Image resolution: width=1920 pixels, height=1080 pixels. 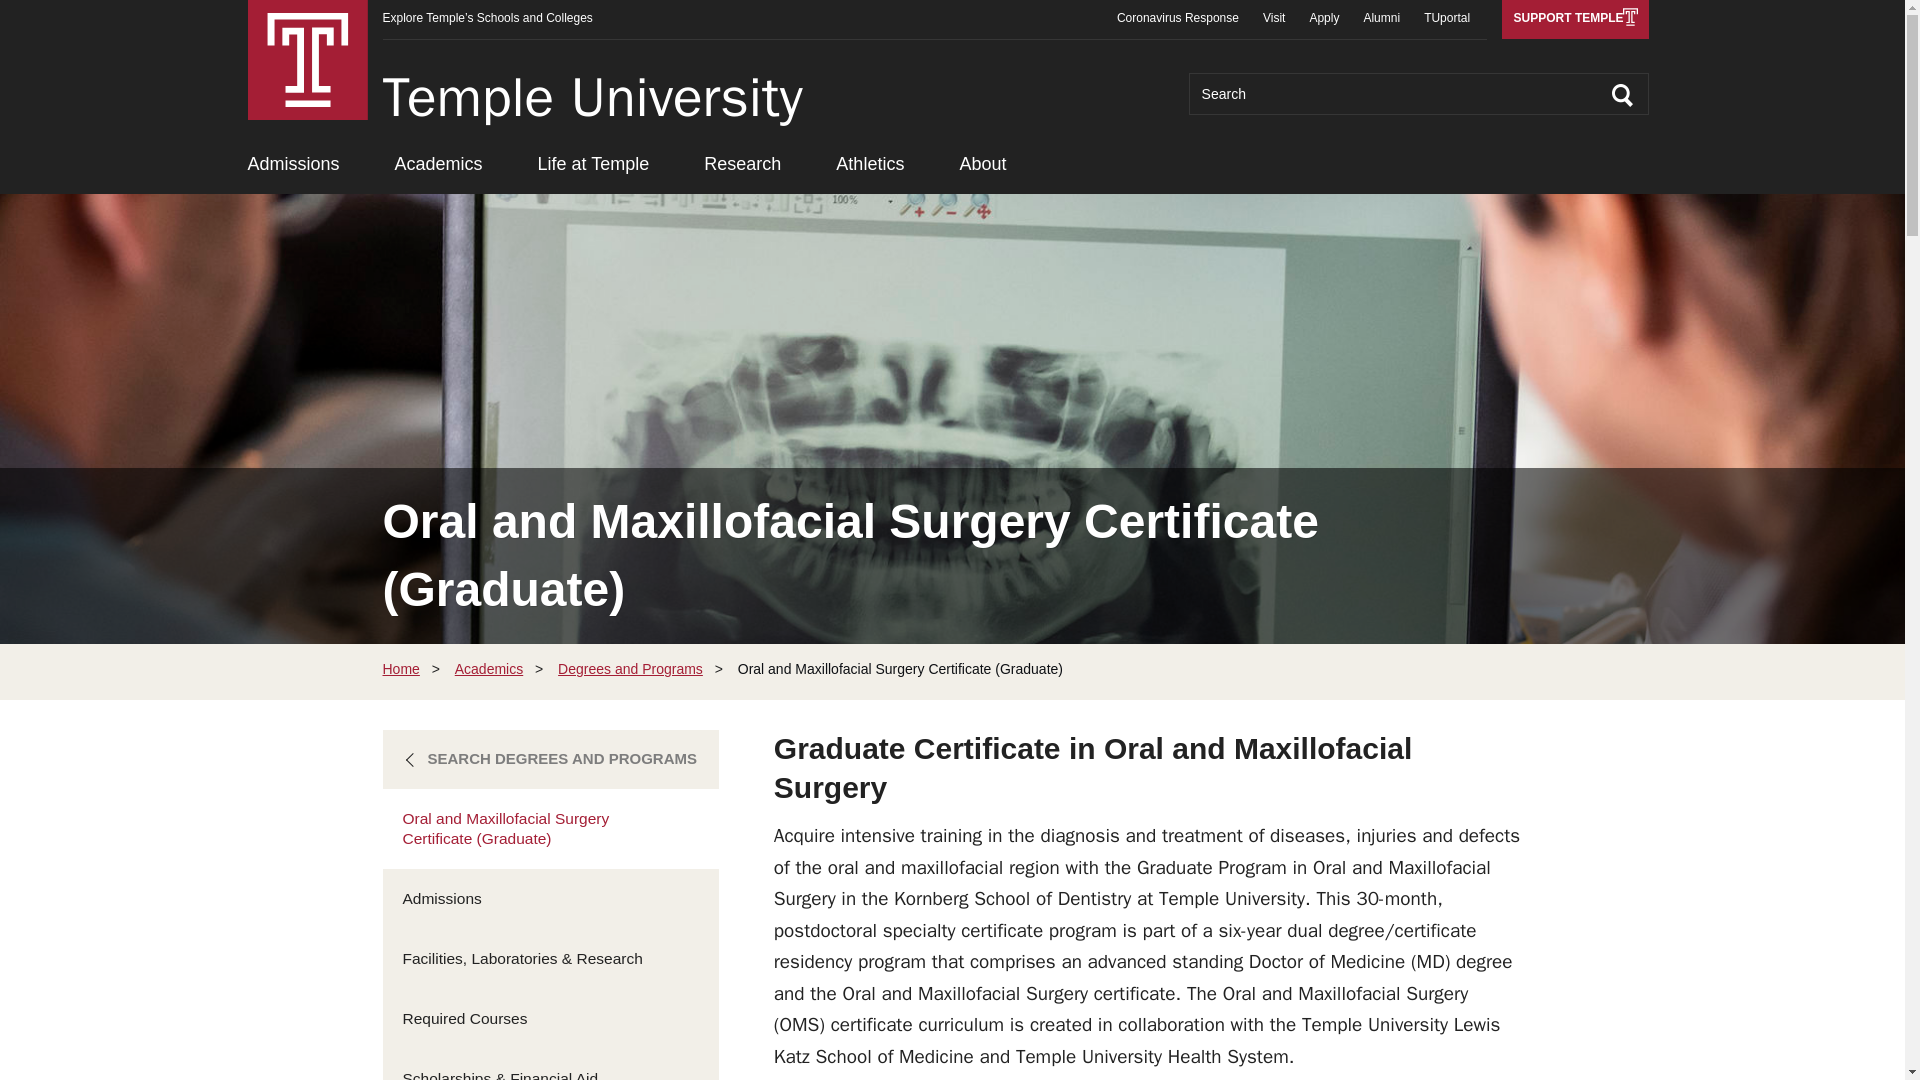 I want to click on TUportal, so click(x=1446, y=19).